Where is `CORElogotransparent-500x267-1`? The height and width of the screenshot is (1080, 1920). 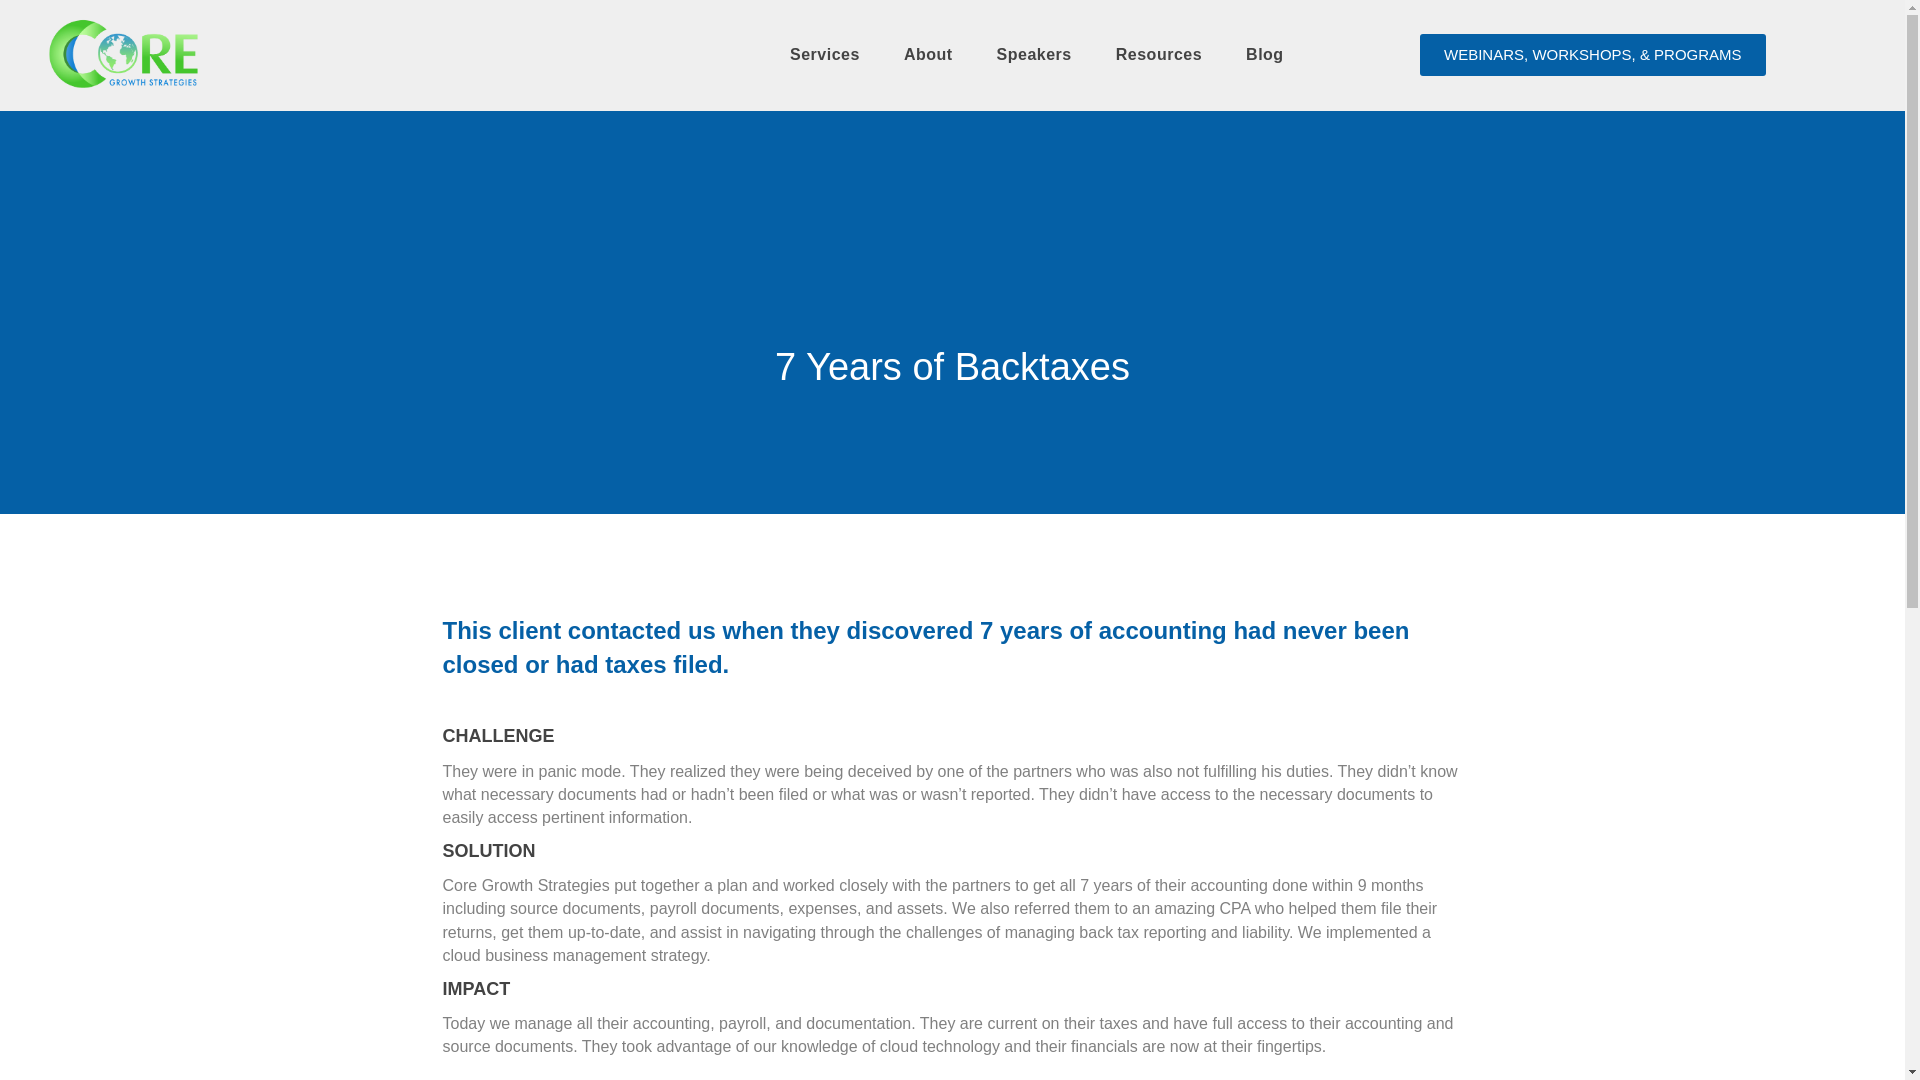
CORElogotransparent-500x267-1 is located at coordinates (124, 55).